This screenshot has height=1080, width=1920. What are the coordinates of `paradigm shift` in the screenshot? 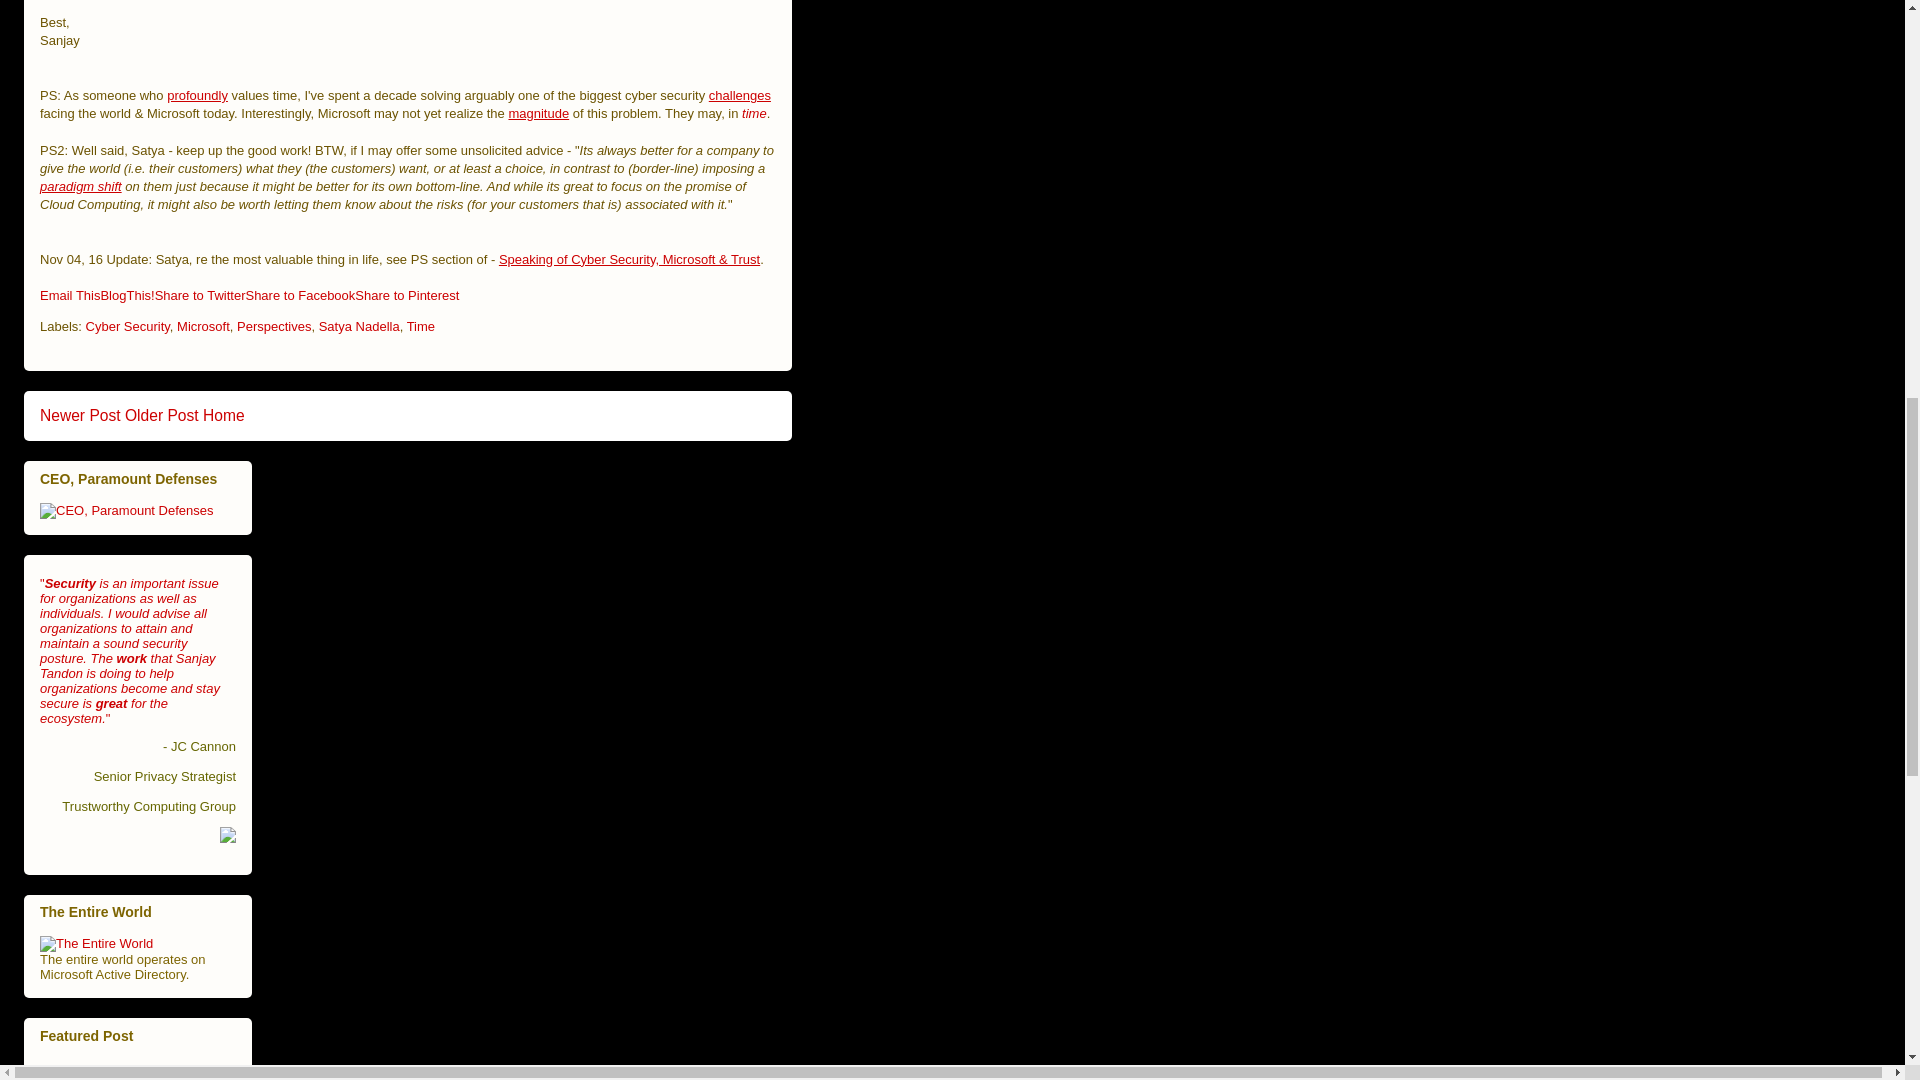 It's located at (81, 186).